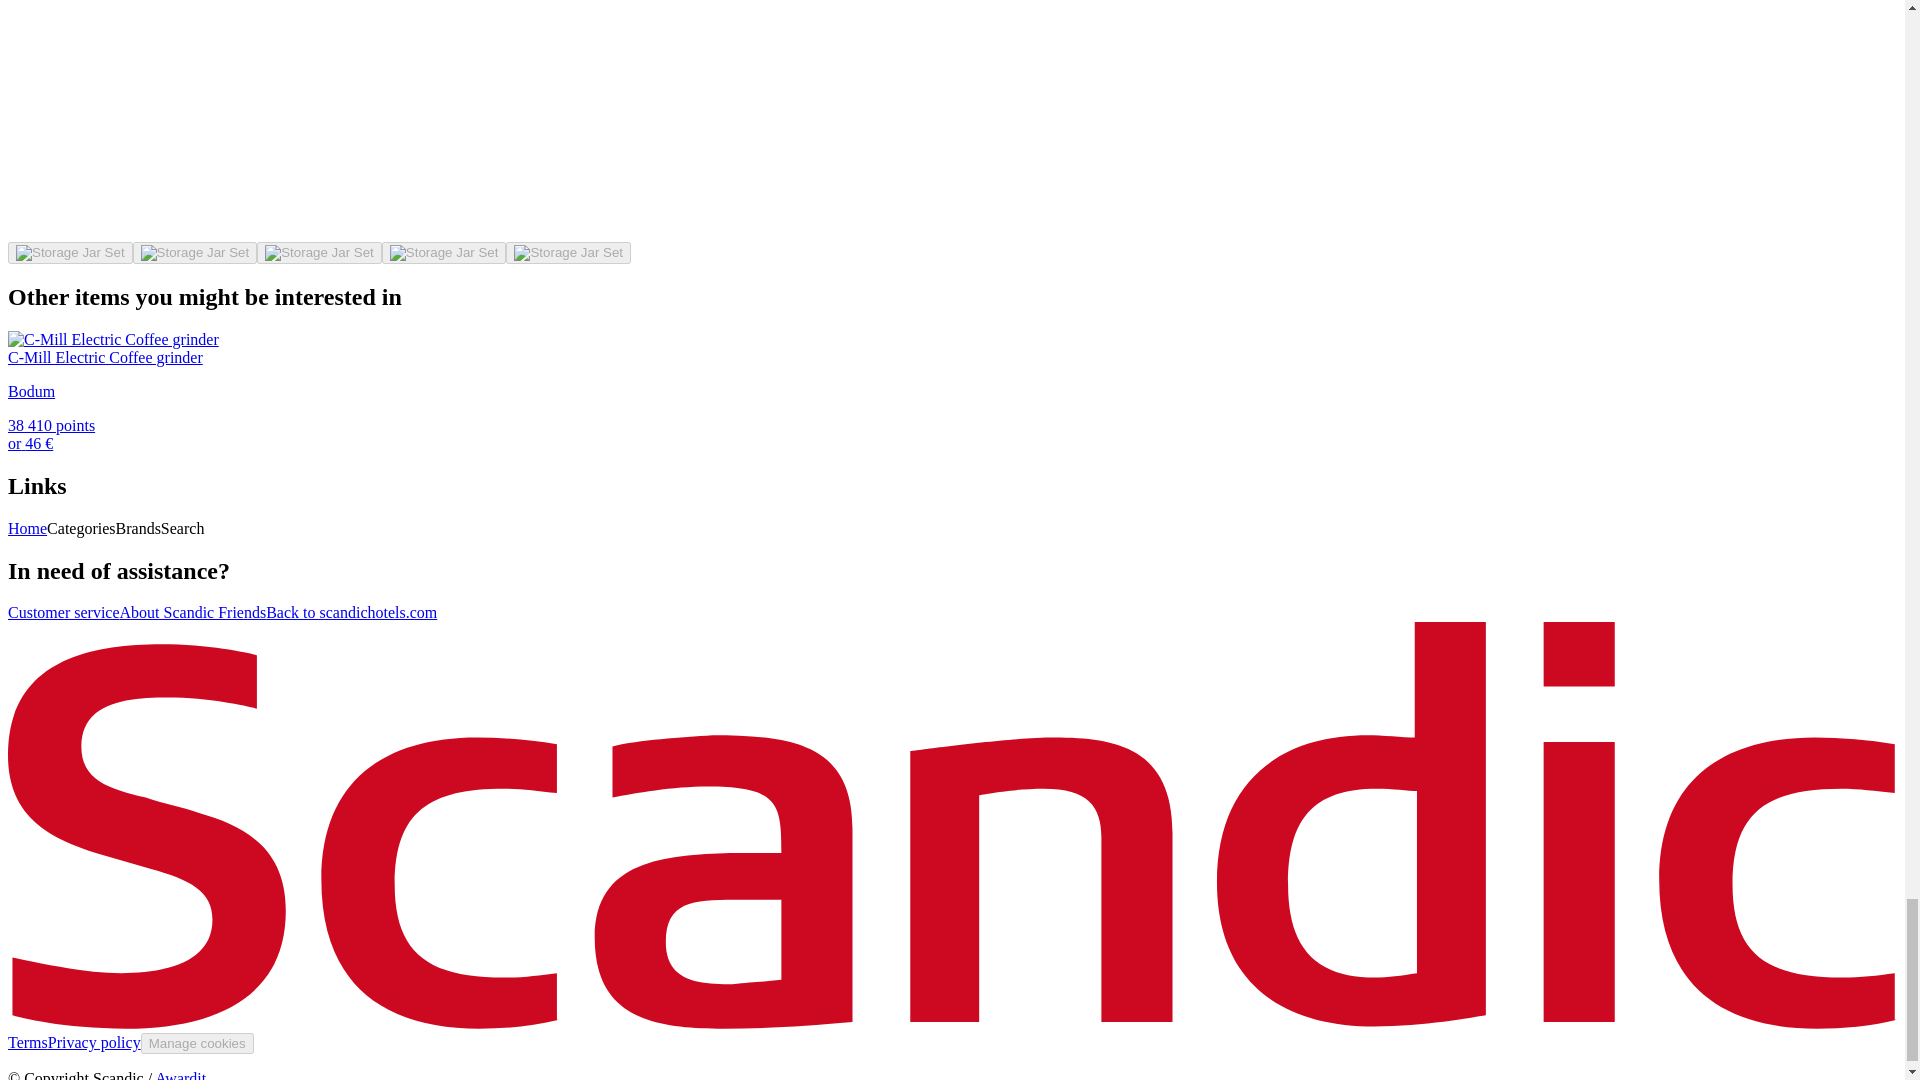 This screenshot has height=1080, width=1920. What do you see at coordinates (26, 528) in the screenshot?
I see `Home` at bounding box center [26, 528].